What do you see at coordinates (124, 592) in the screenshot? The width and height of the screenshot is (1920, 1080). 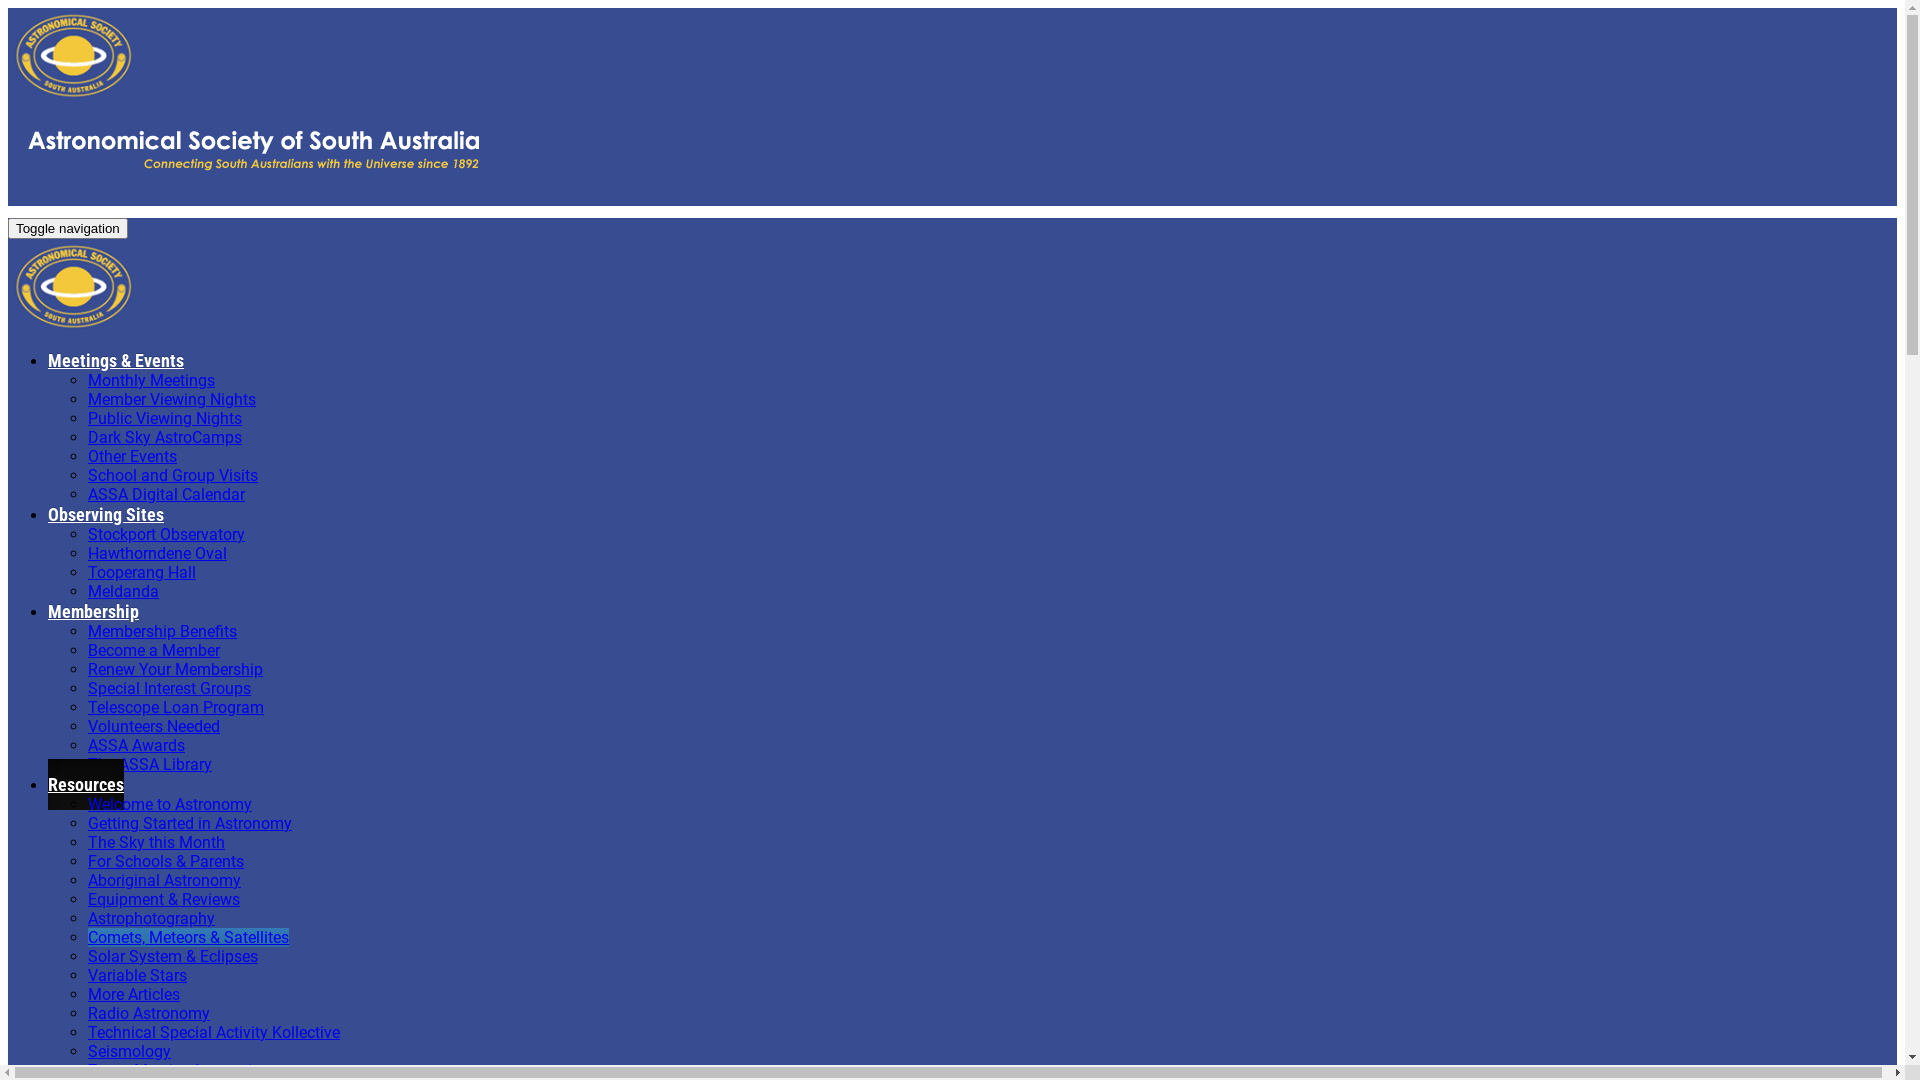 I see `Meldanda` at bounding box center [124, 592].